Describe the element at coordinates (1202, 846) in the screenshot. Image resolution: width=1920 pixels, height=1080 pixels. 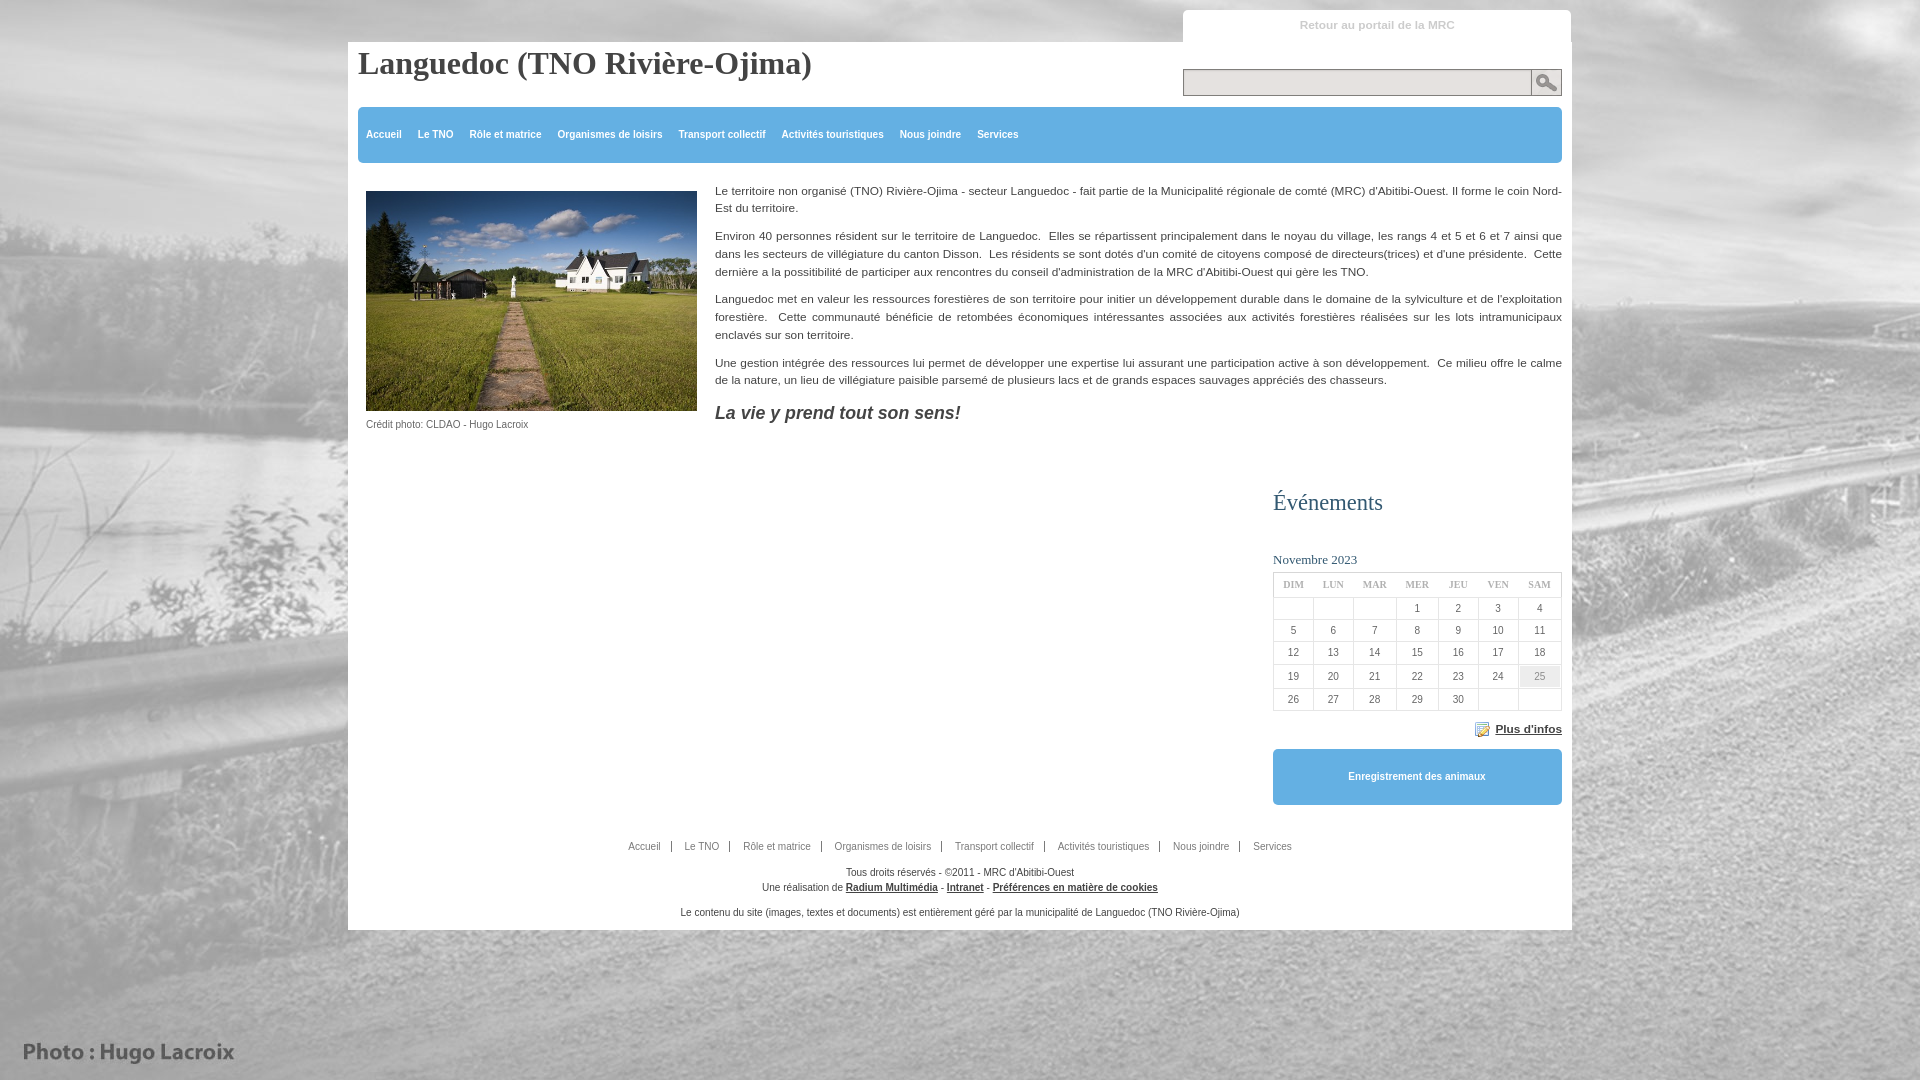
I see `Nous joindre` at that location.